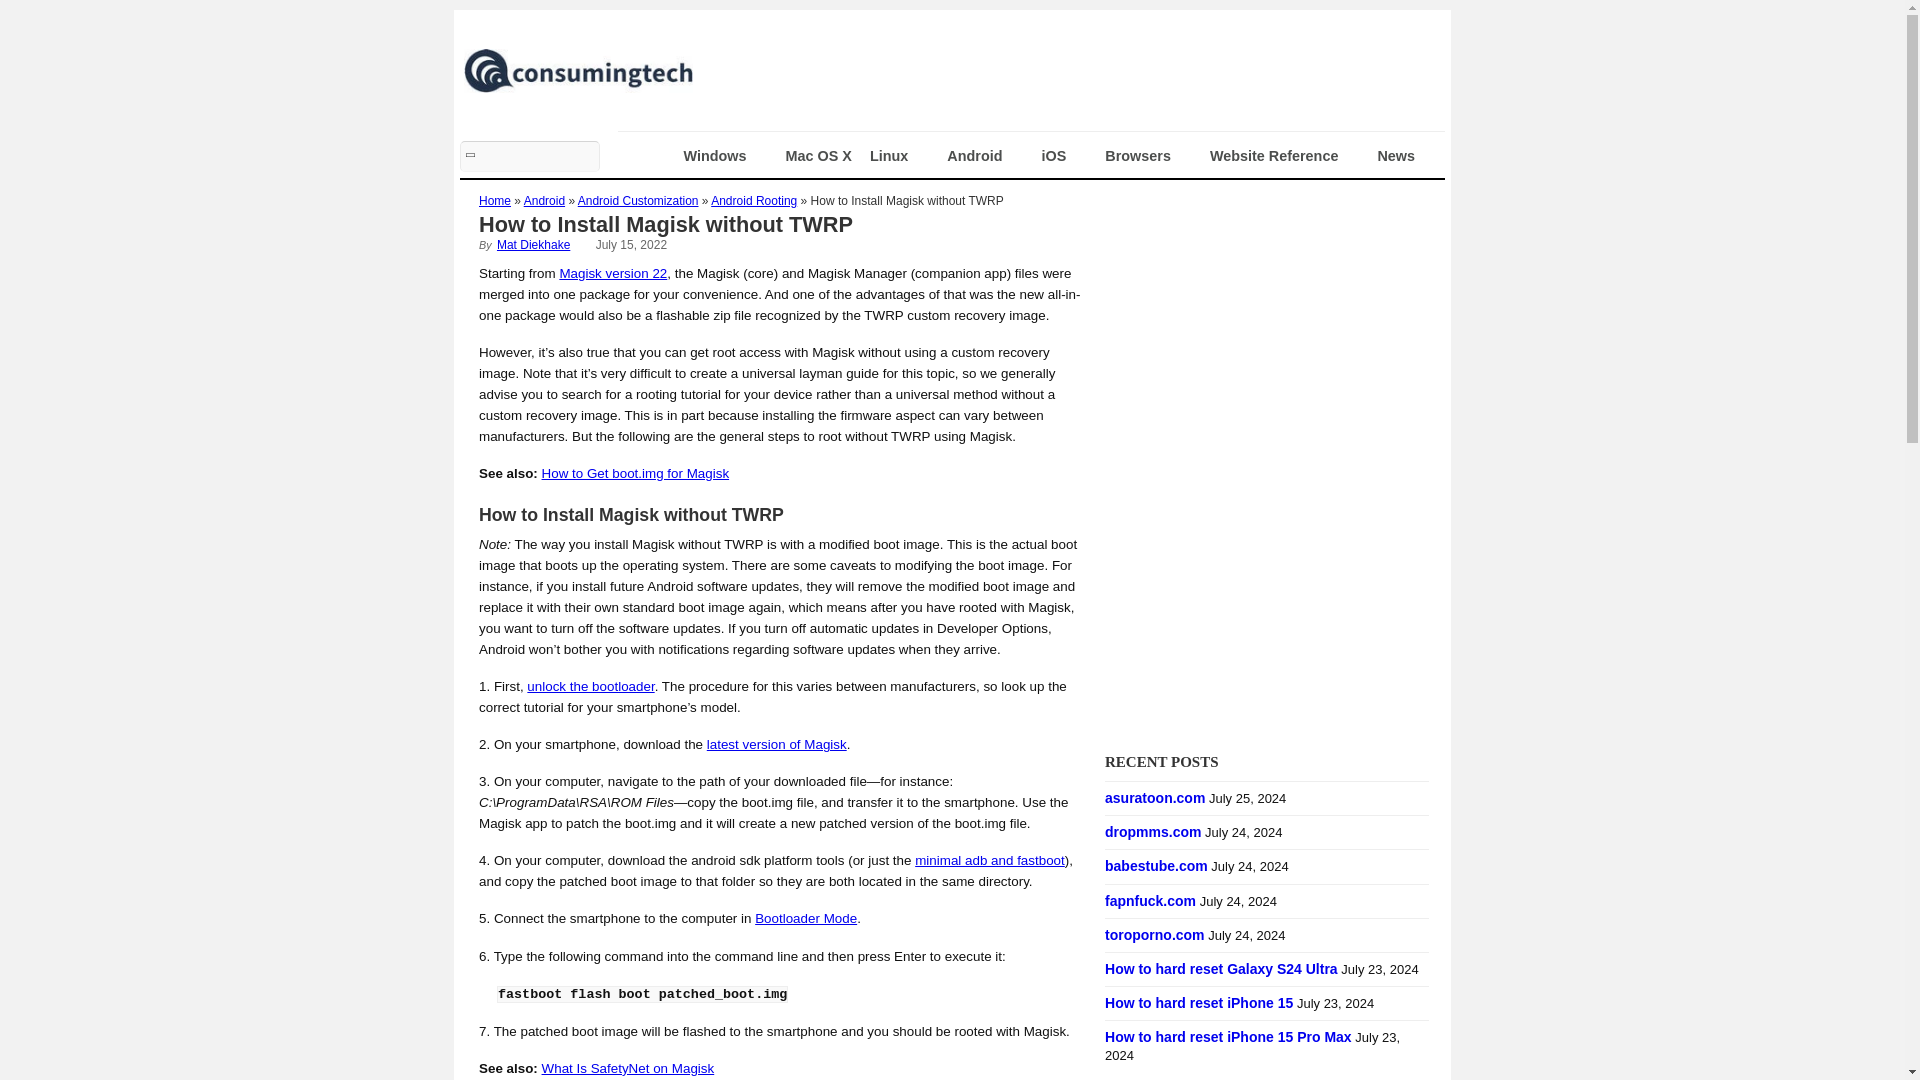 The image size is (1920, 1080). Describe the element at coordinates (1070, 70) in the screenshot. I see `Advertisement` at that location.